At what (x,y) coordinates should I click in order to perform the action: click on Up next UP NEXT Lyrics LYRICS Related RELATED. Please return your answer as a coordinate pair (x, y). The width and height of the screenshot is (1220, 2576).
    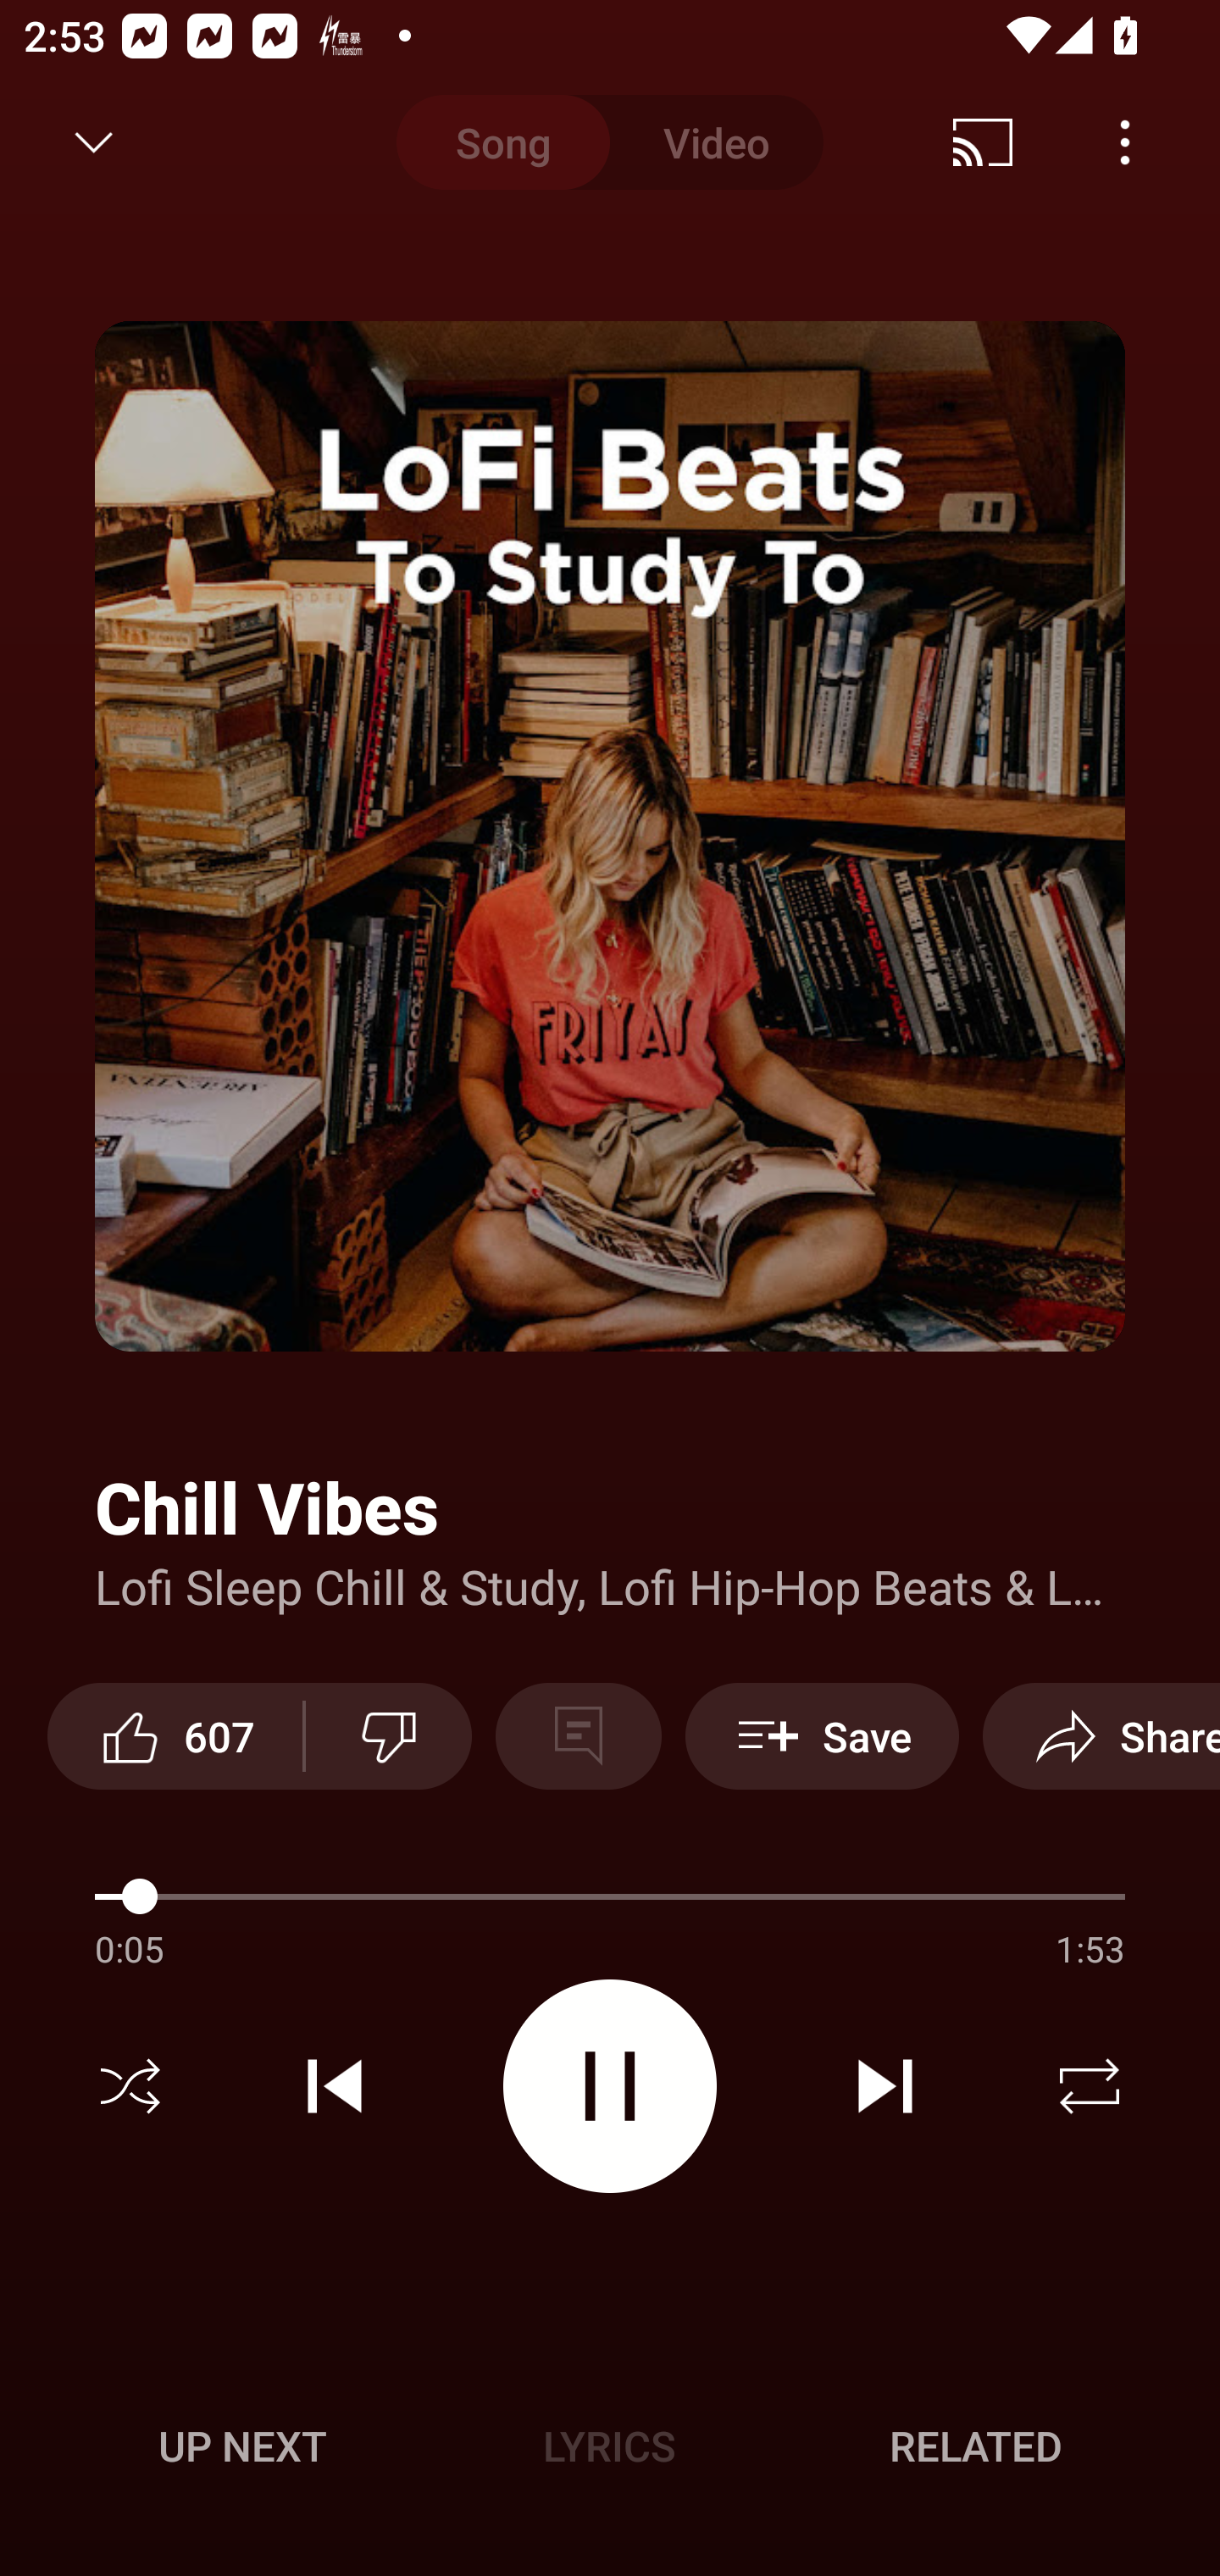
    Looking at the image, I should click on (610, 2451).